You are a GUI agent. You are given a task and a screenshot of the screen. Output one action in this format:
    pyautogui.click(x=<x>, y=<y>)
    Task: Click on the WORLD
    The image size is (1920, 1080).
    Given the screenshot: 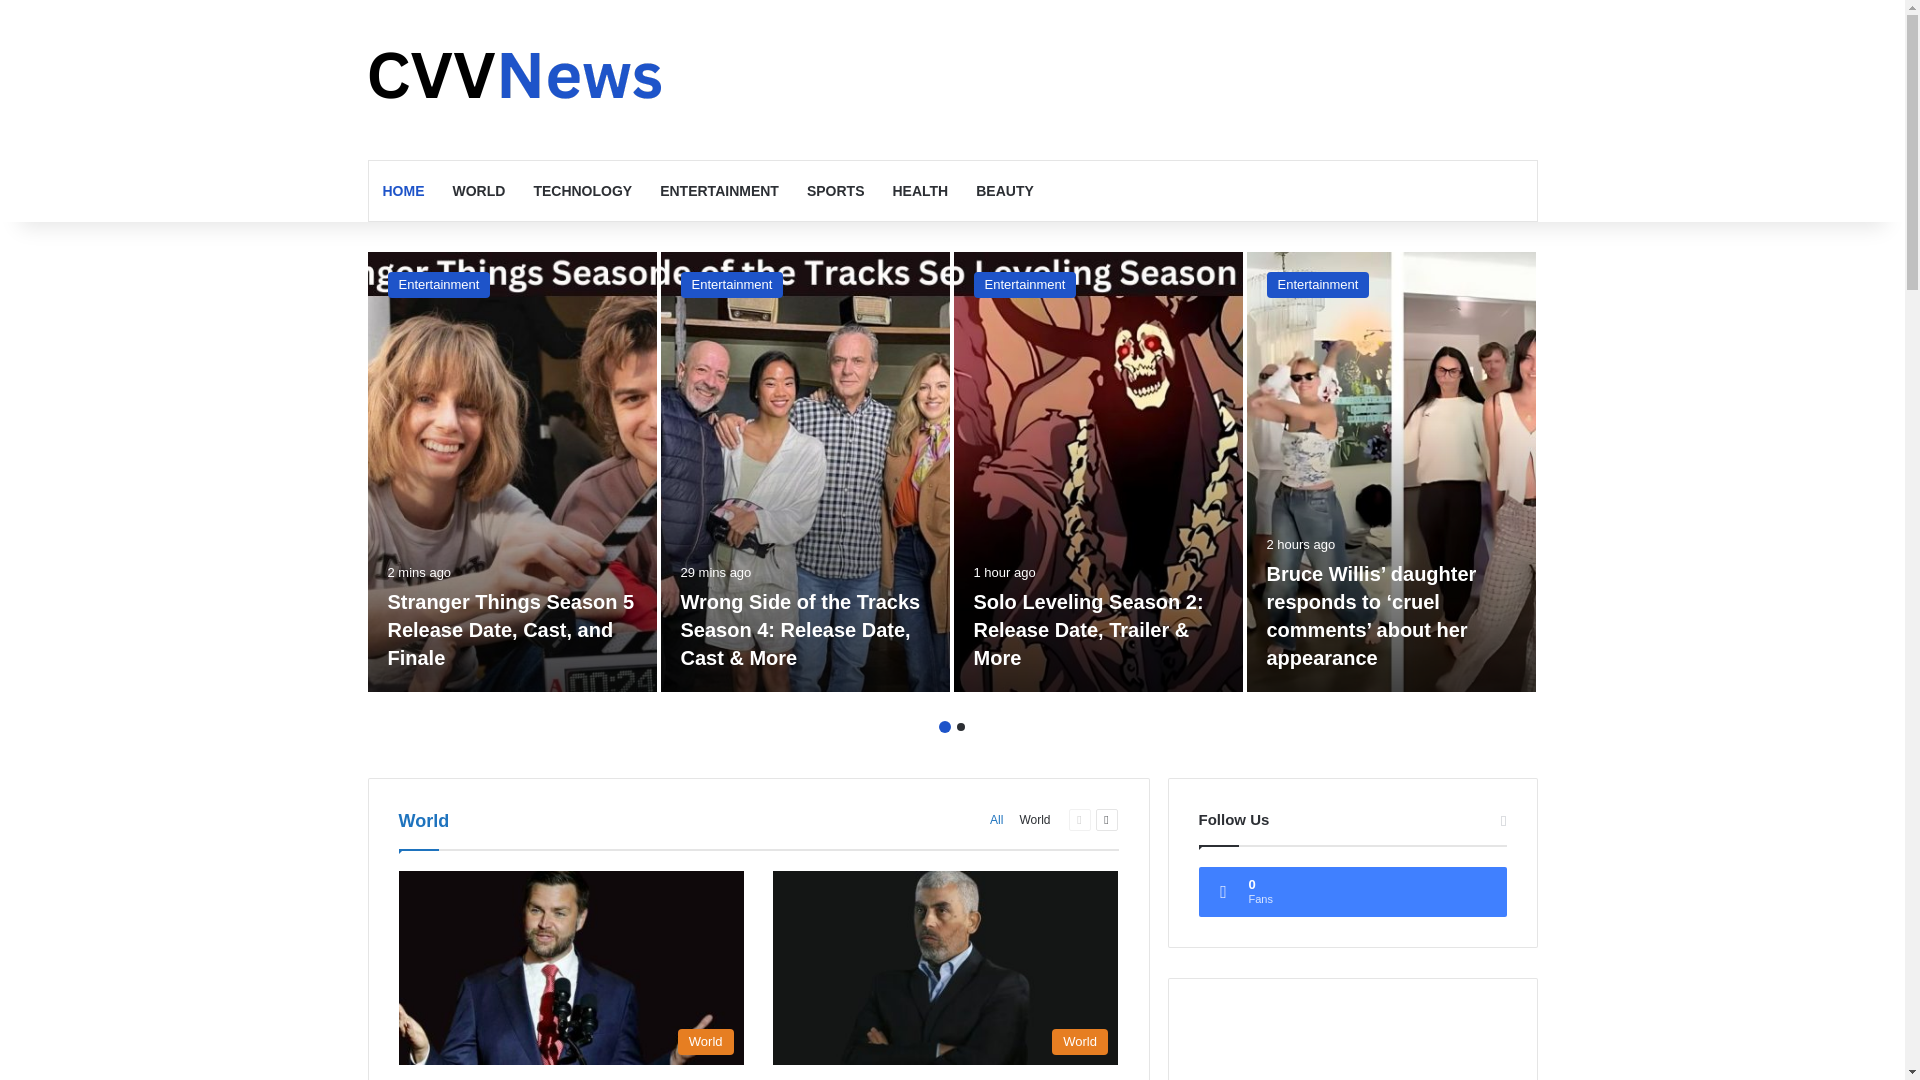 What is the action you would take?
    pyautogui.click(x=478, y=190)
    